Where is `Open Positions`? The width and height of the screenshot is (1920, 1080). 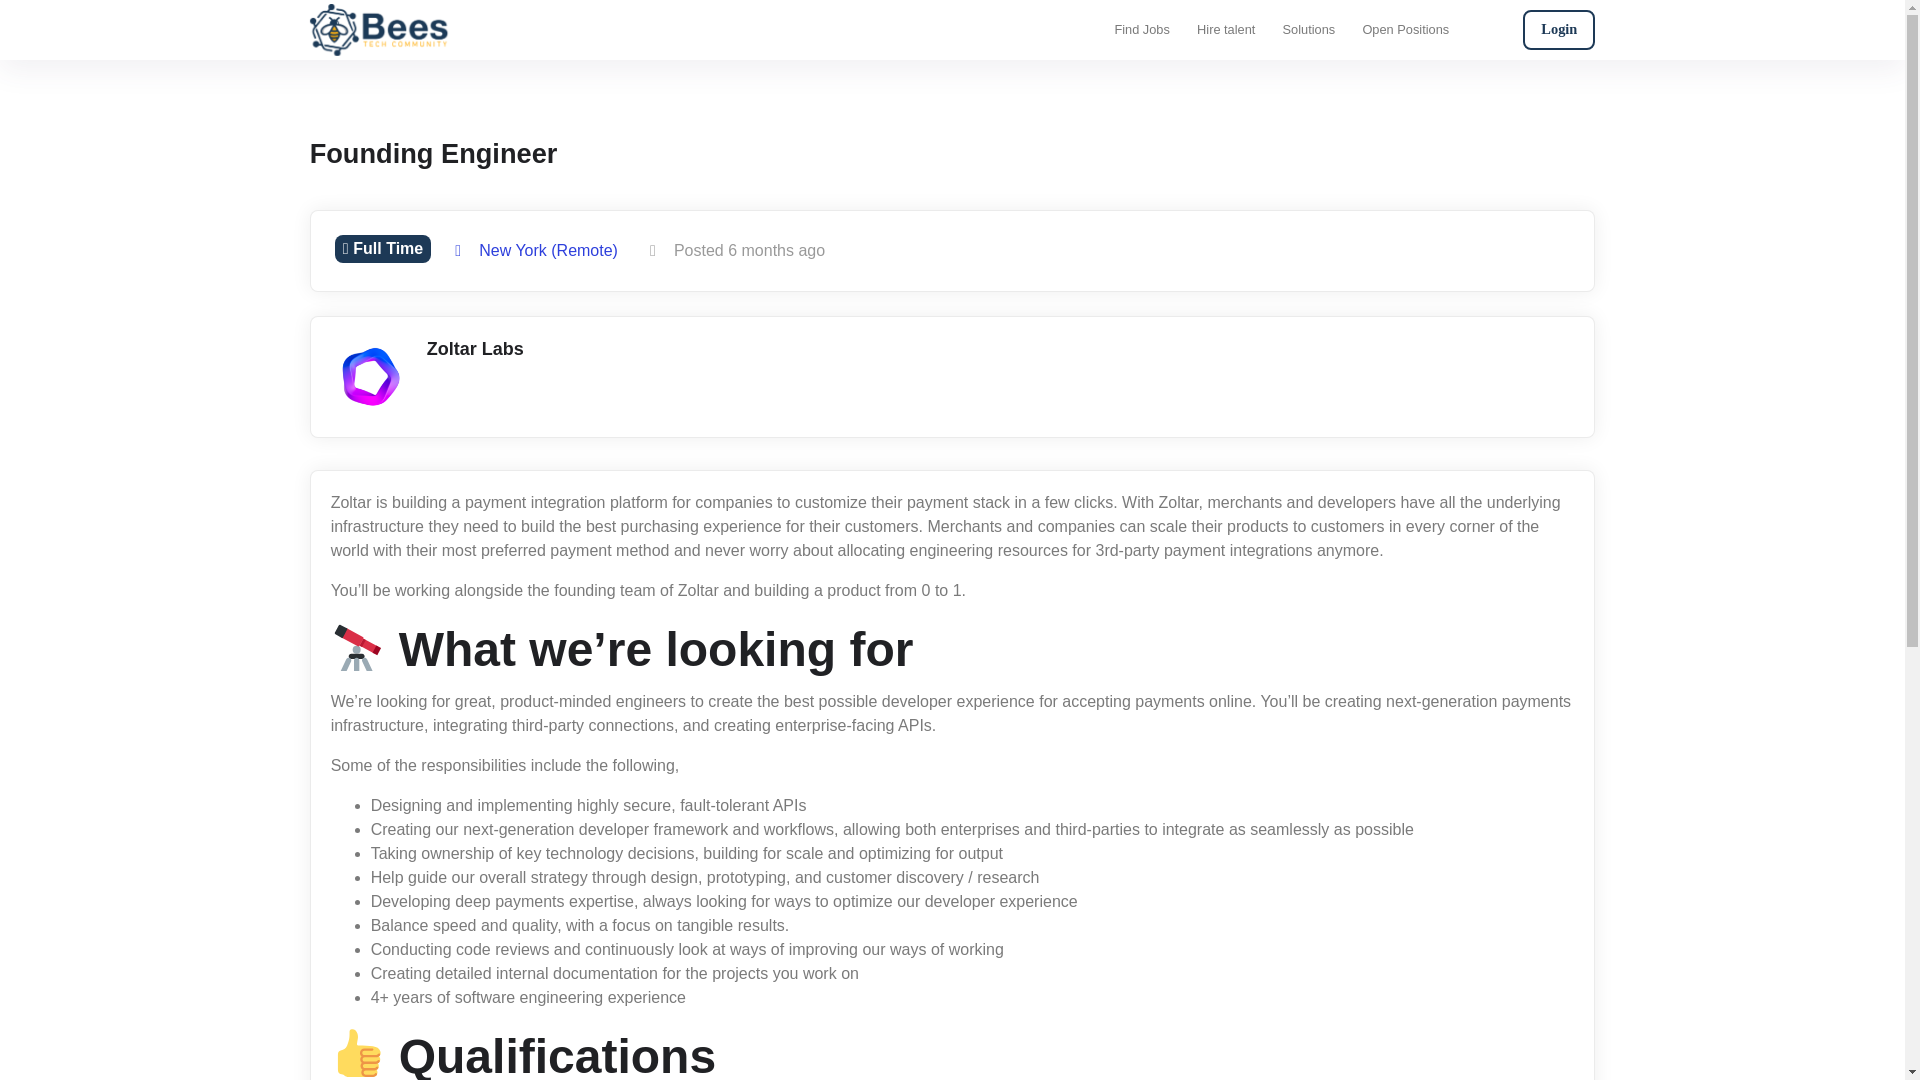 Open Positions is located at coordinates (1405, 30).